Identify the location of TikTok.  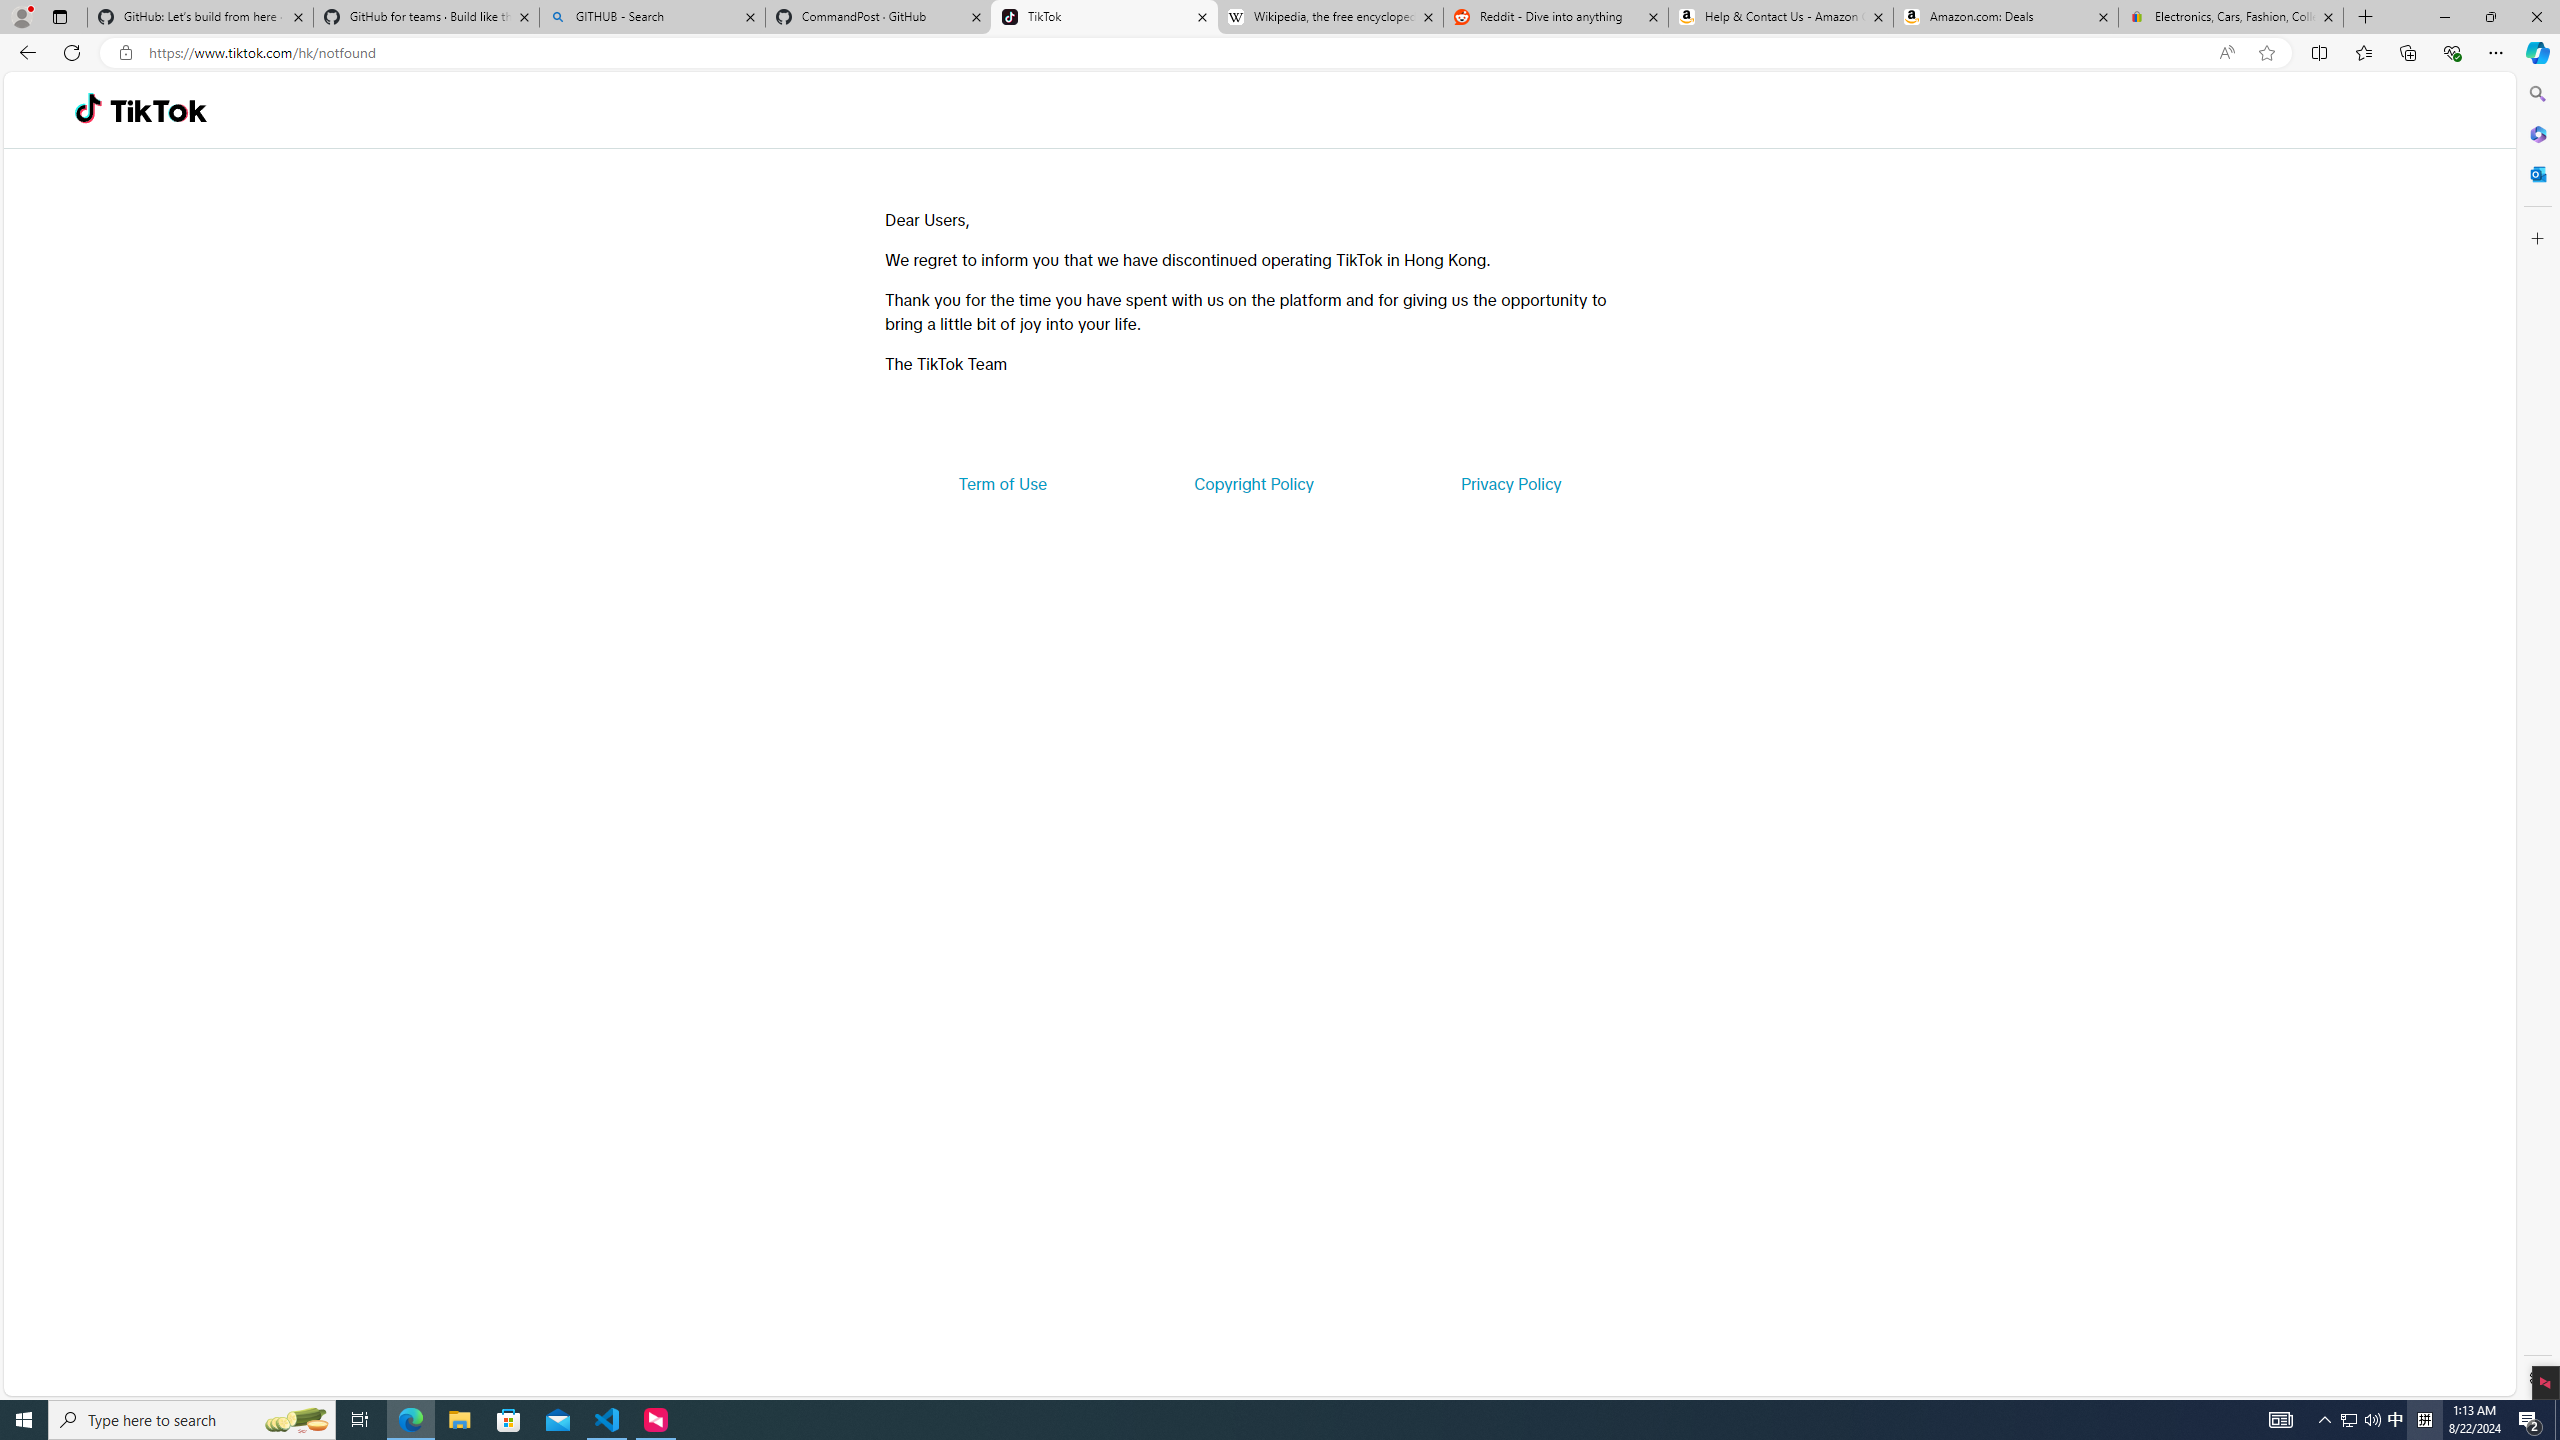
(1104, 17).